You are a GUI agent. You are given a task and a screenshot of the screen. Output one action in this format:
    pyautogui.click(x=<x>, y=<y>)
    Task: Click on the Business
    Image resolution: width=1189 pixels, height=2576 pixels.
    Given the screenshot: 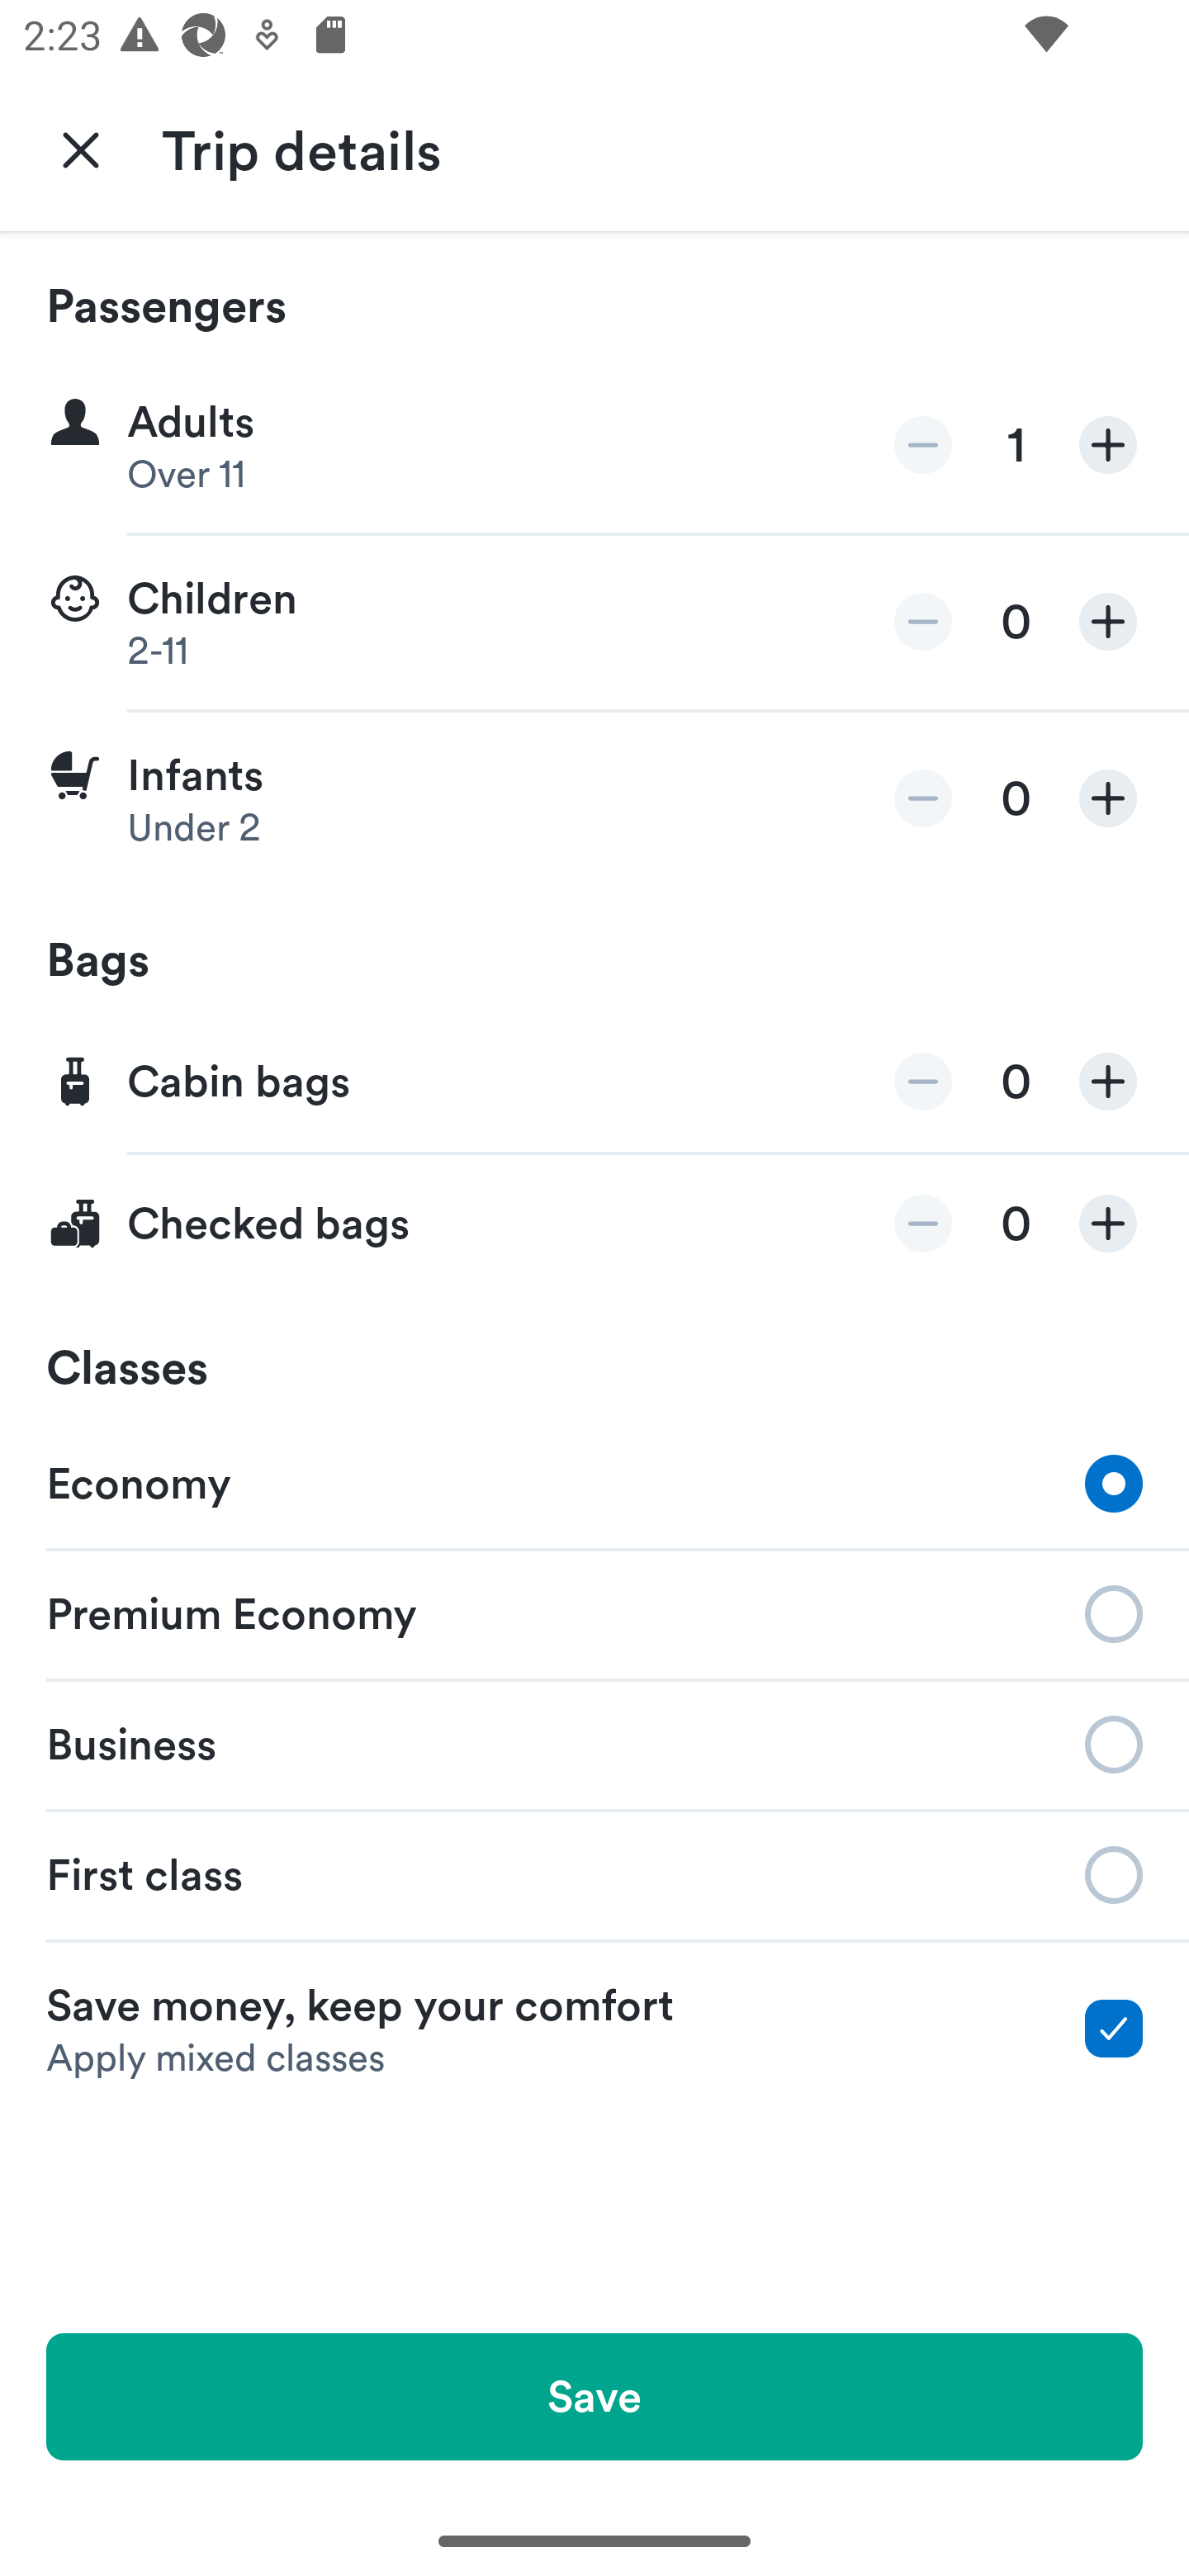 What is the action you would take?
    pyautogui.click(x=594, y=1742)
    